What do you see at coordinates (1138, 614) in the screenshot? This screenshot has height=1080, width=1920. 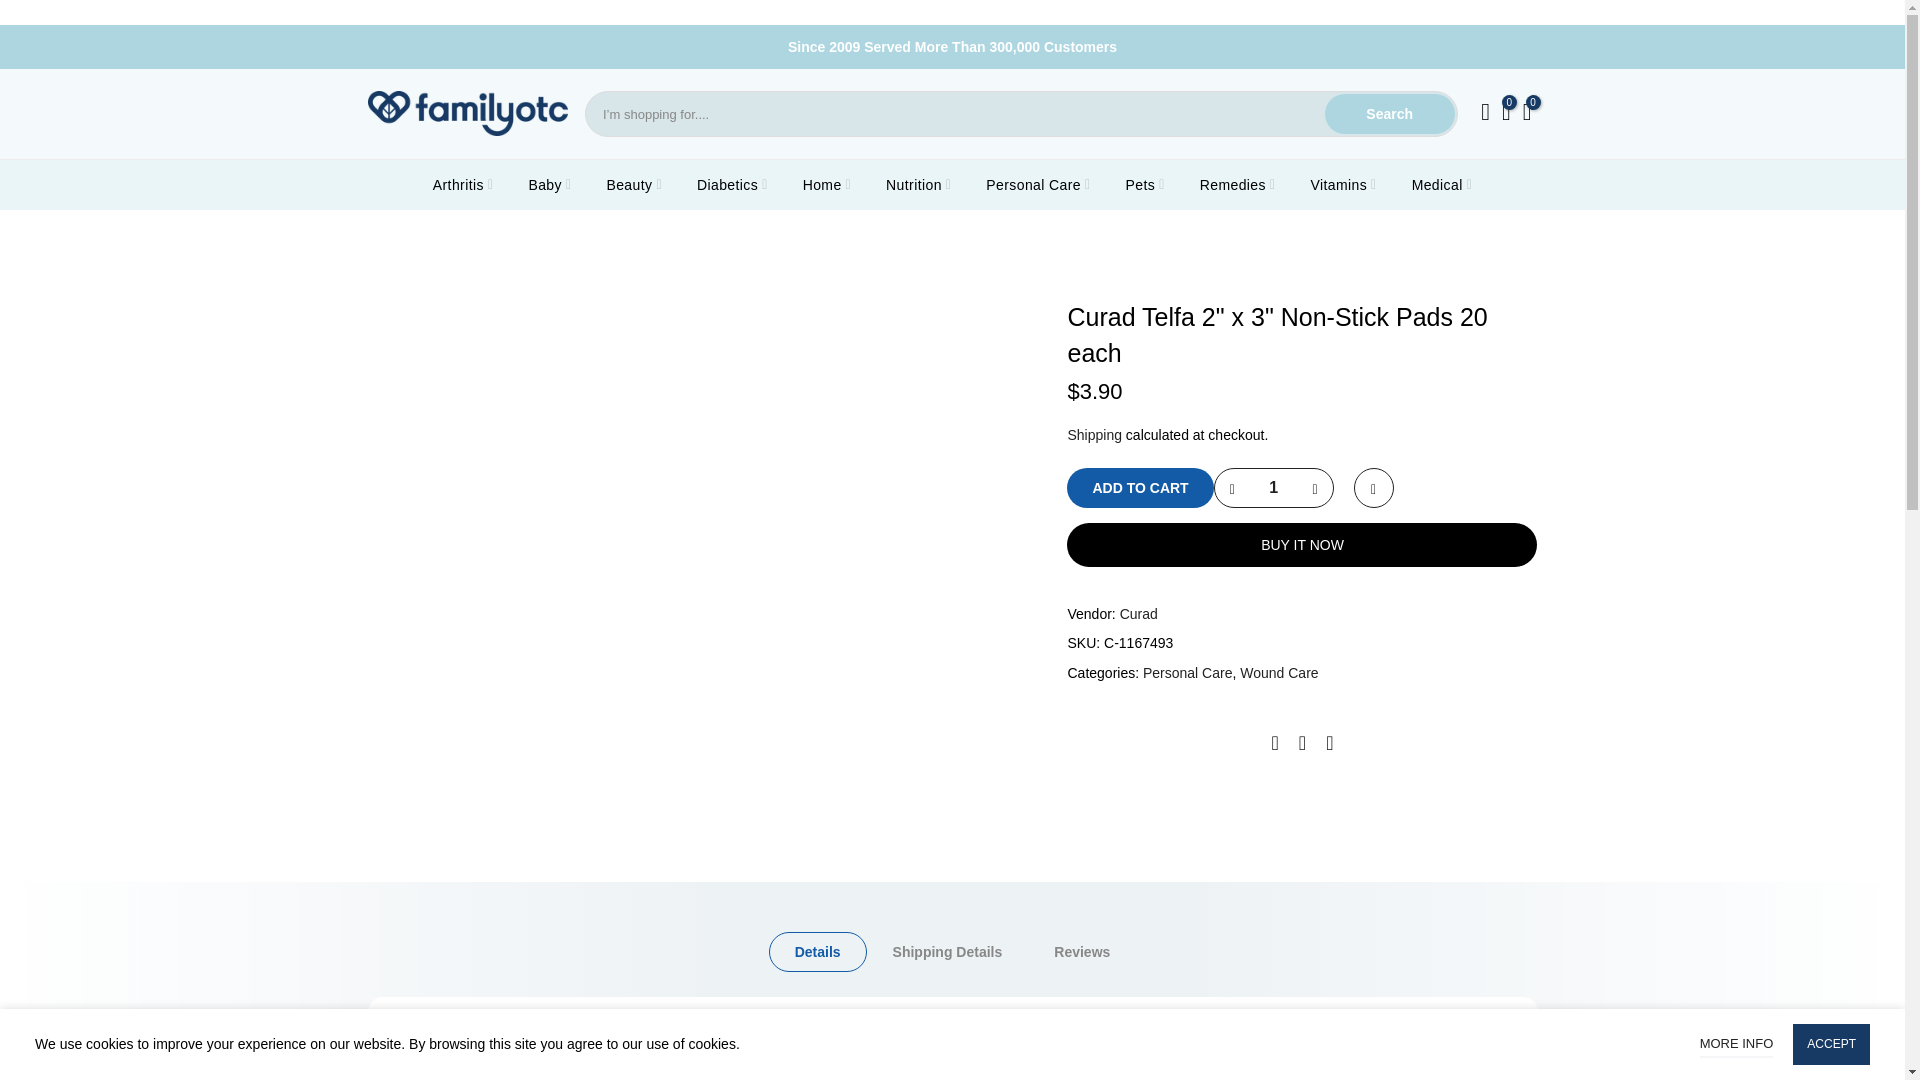 I see `Curad` at bounding box center [1138, 614].